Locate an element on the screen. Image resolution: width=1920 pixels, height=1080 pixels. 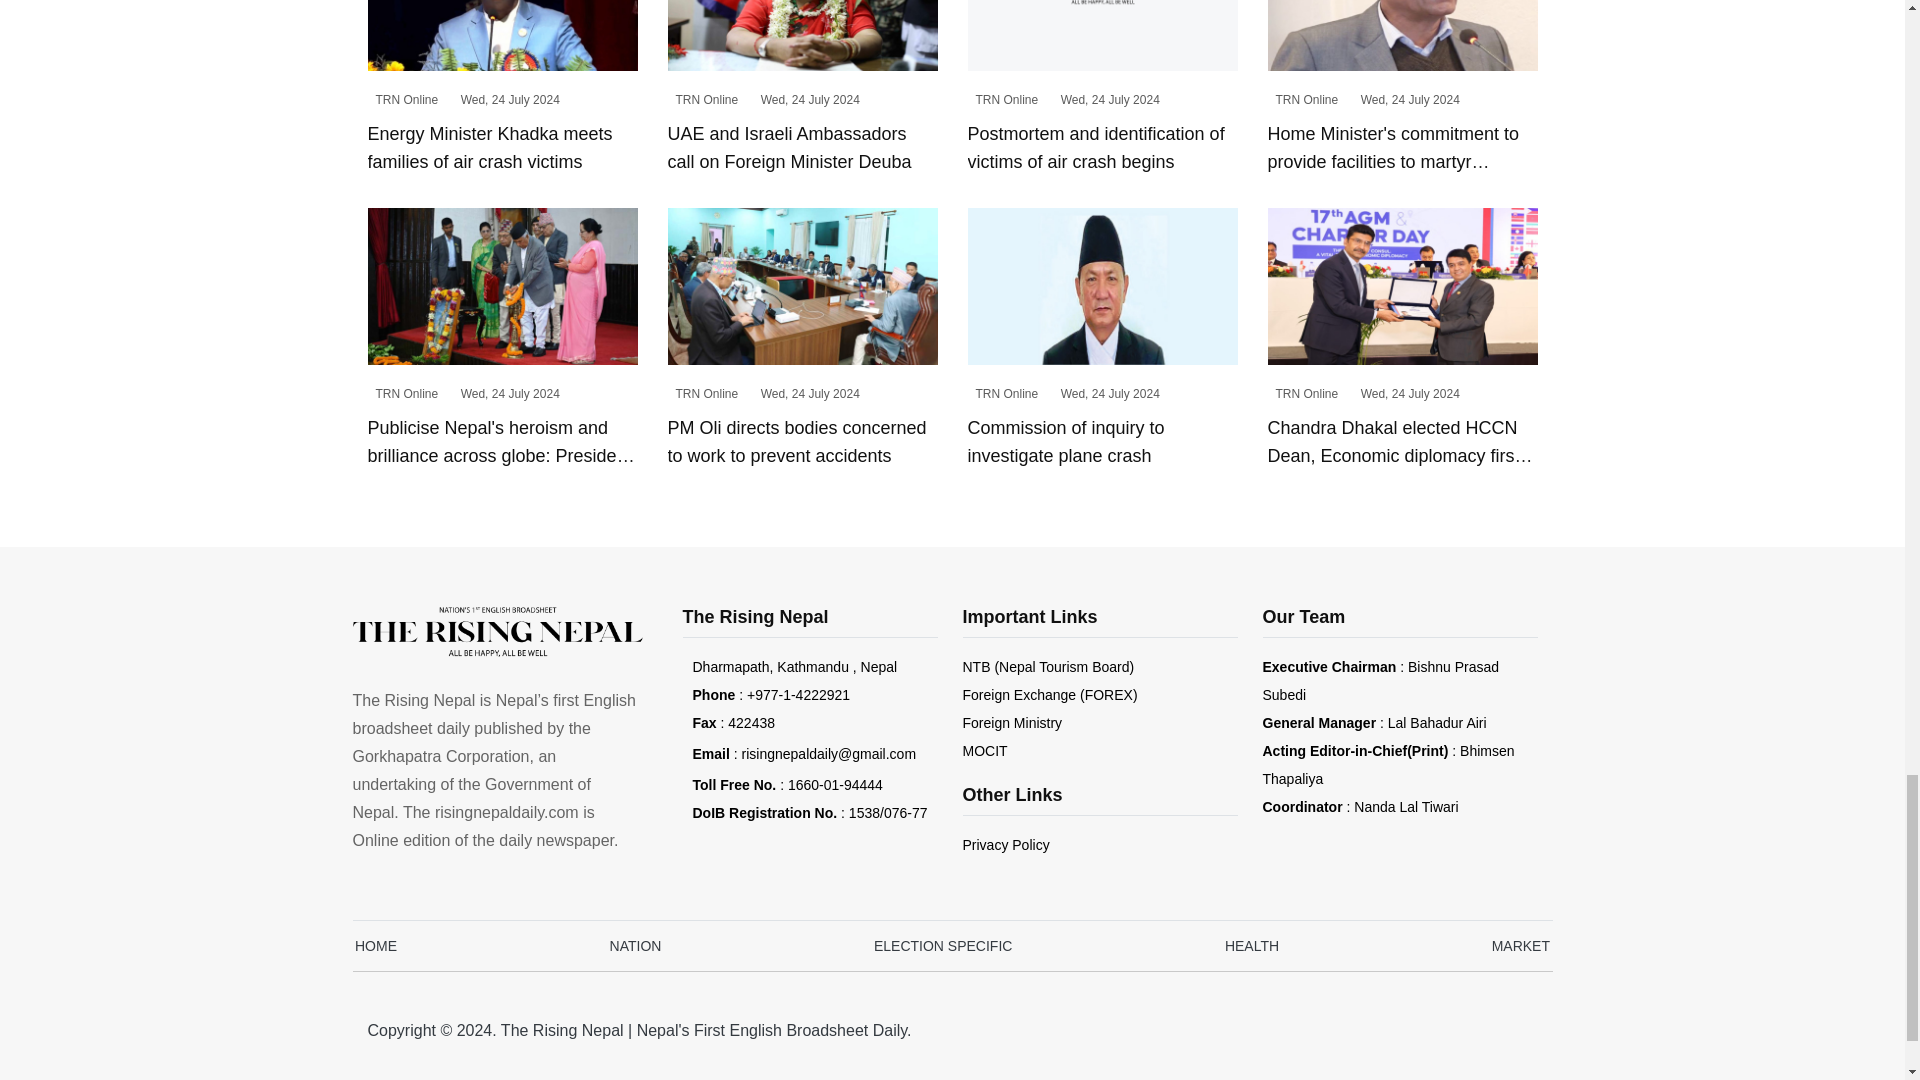
Suchana tahtaa sanchaar mantralya is located at coordinates (984, 751).